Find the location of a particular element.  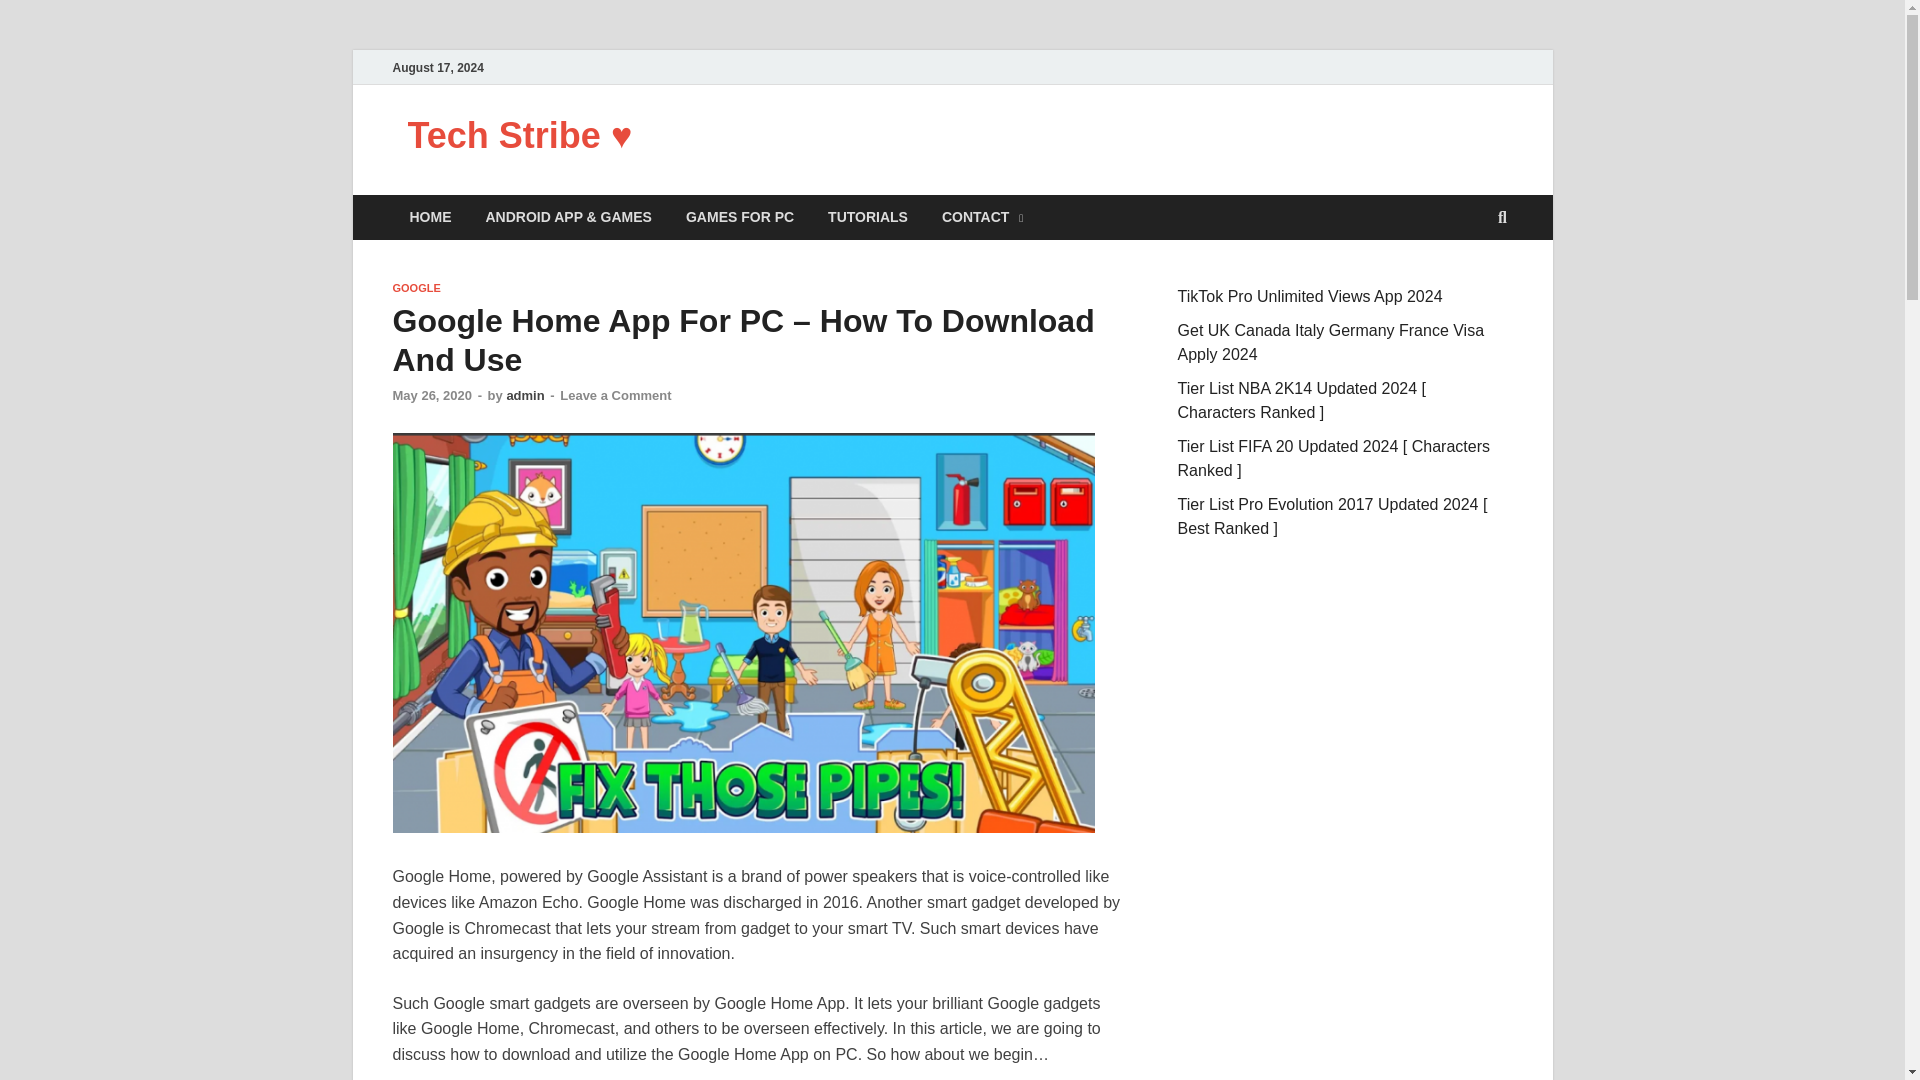

admin is located at coordinates (524, 394).